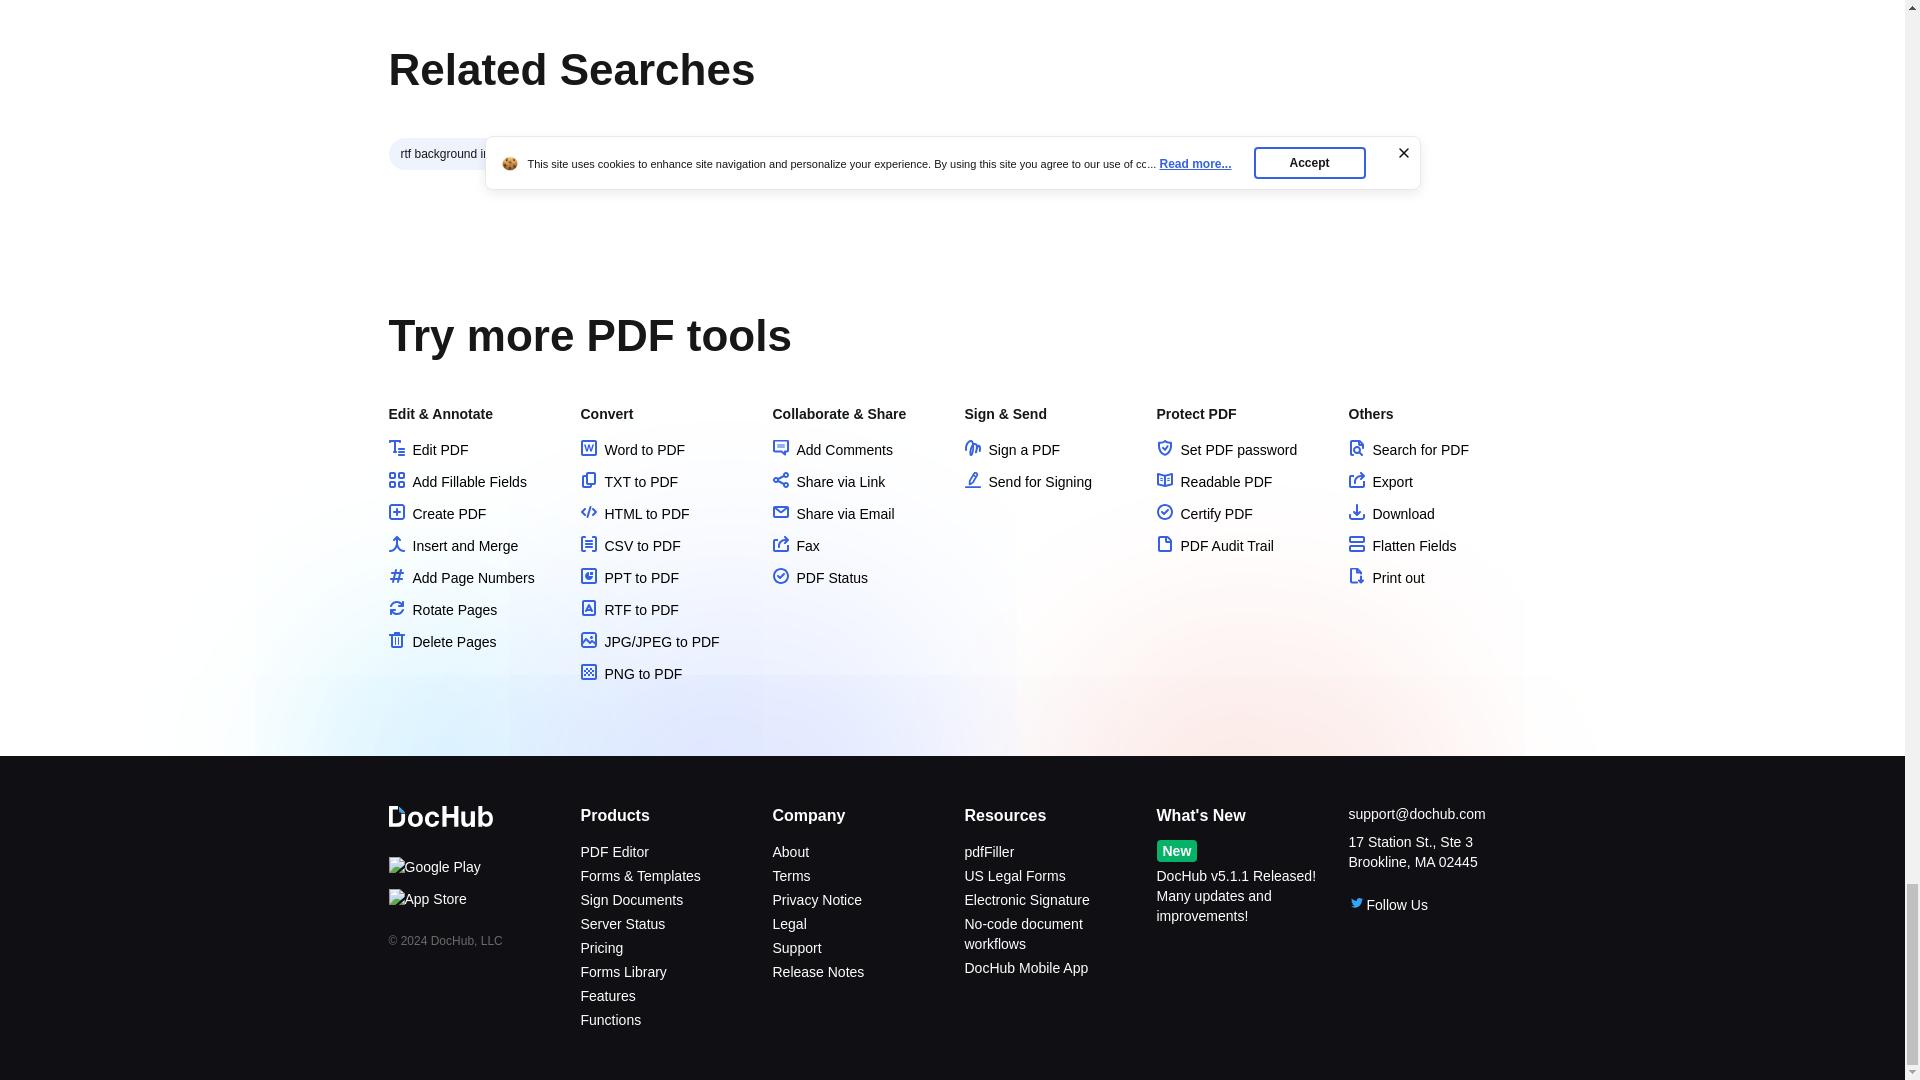  I want to click on Insert and Merge, so click(452, 546).